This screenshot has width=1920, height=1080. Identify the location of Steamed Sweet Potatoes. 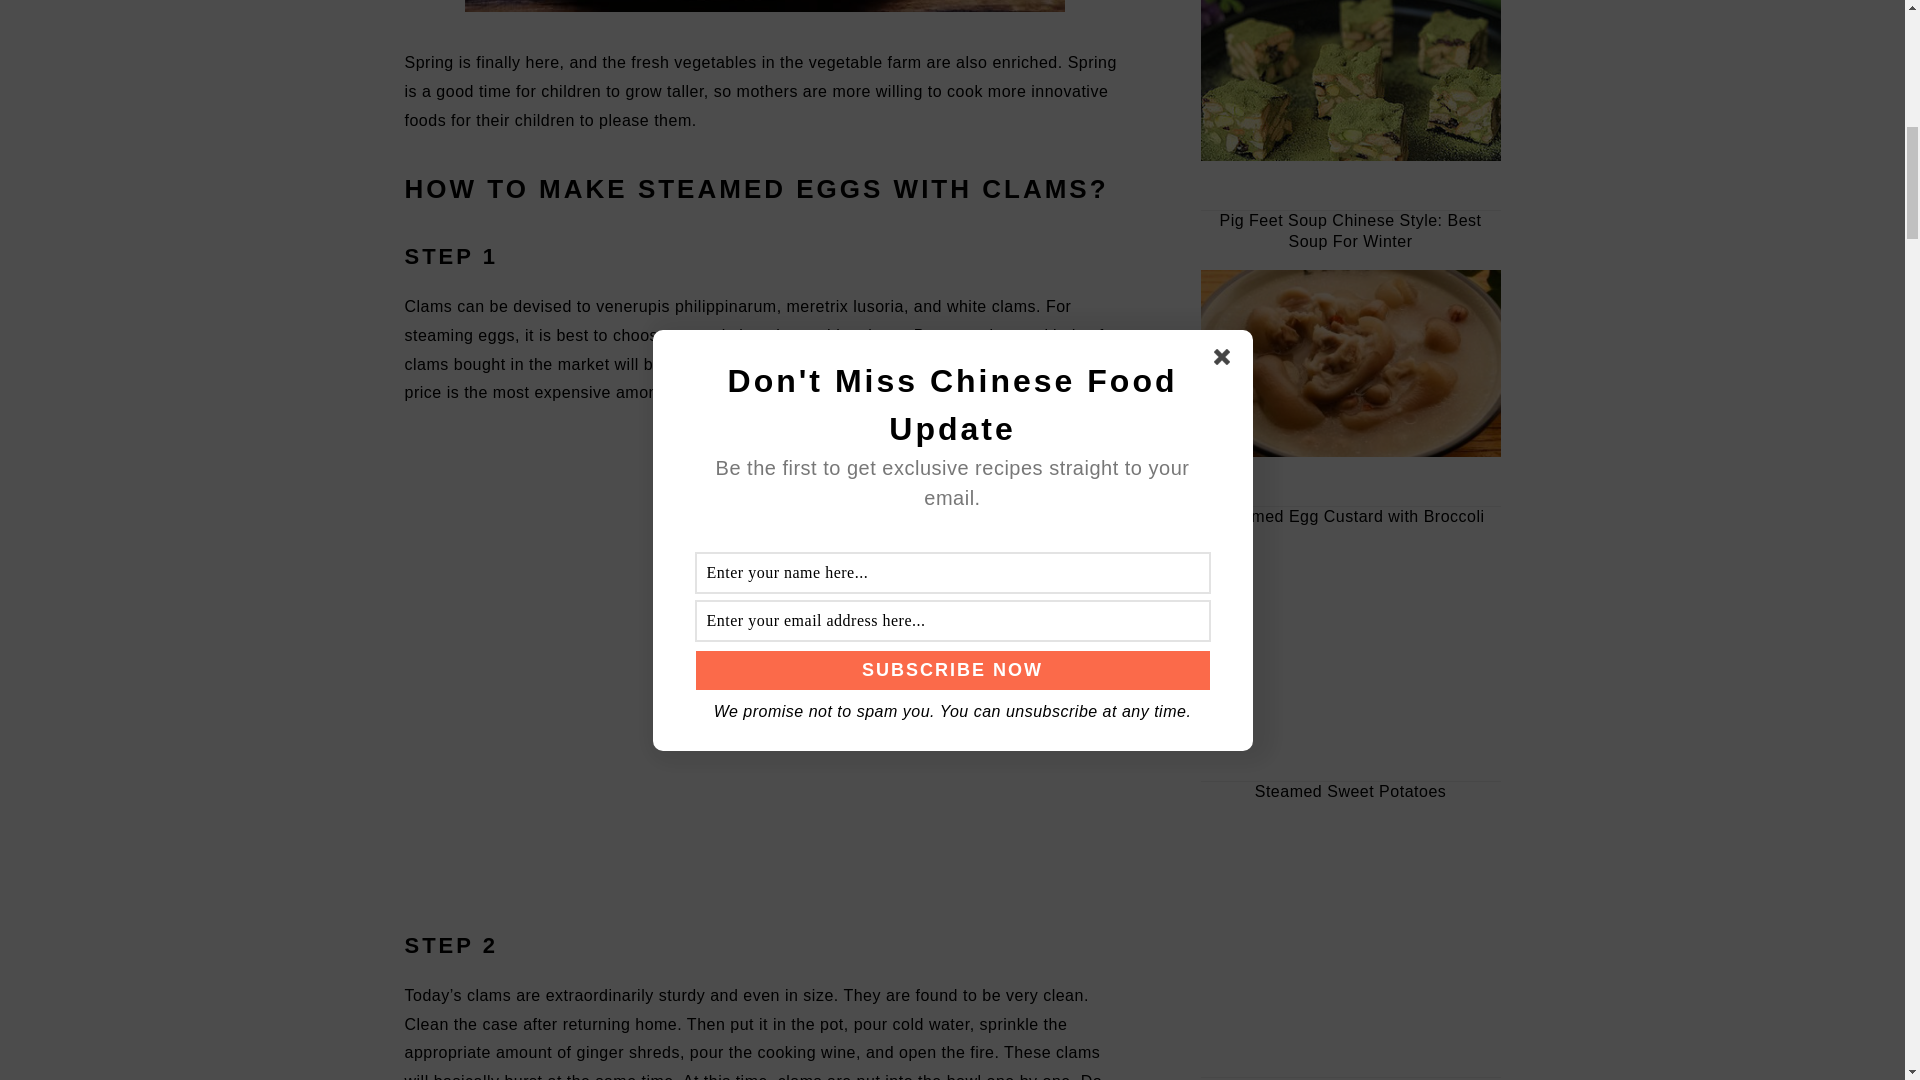
(1350, 913).